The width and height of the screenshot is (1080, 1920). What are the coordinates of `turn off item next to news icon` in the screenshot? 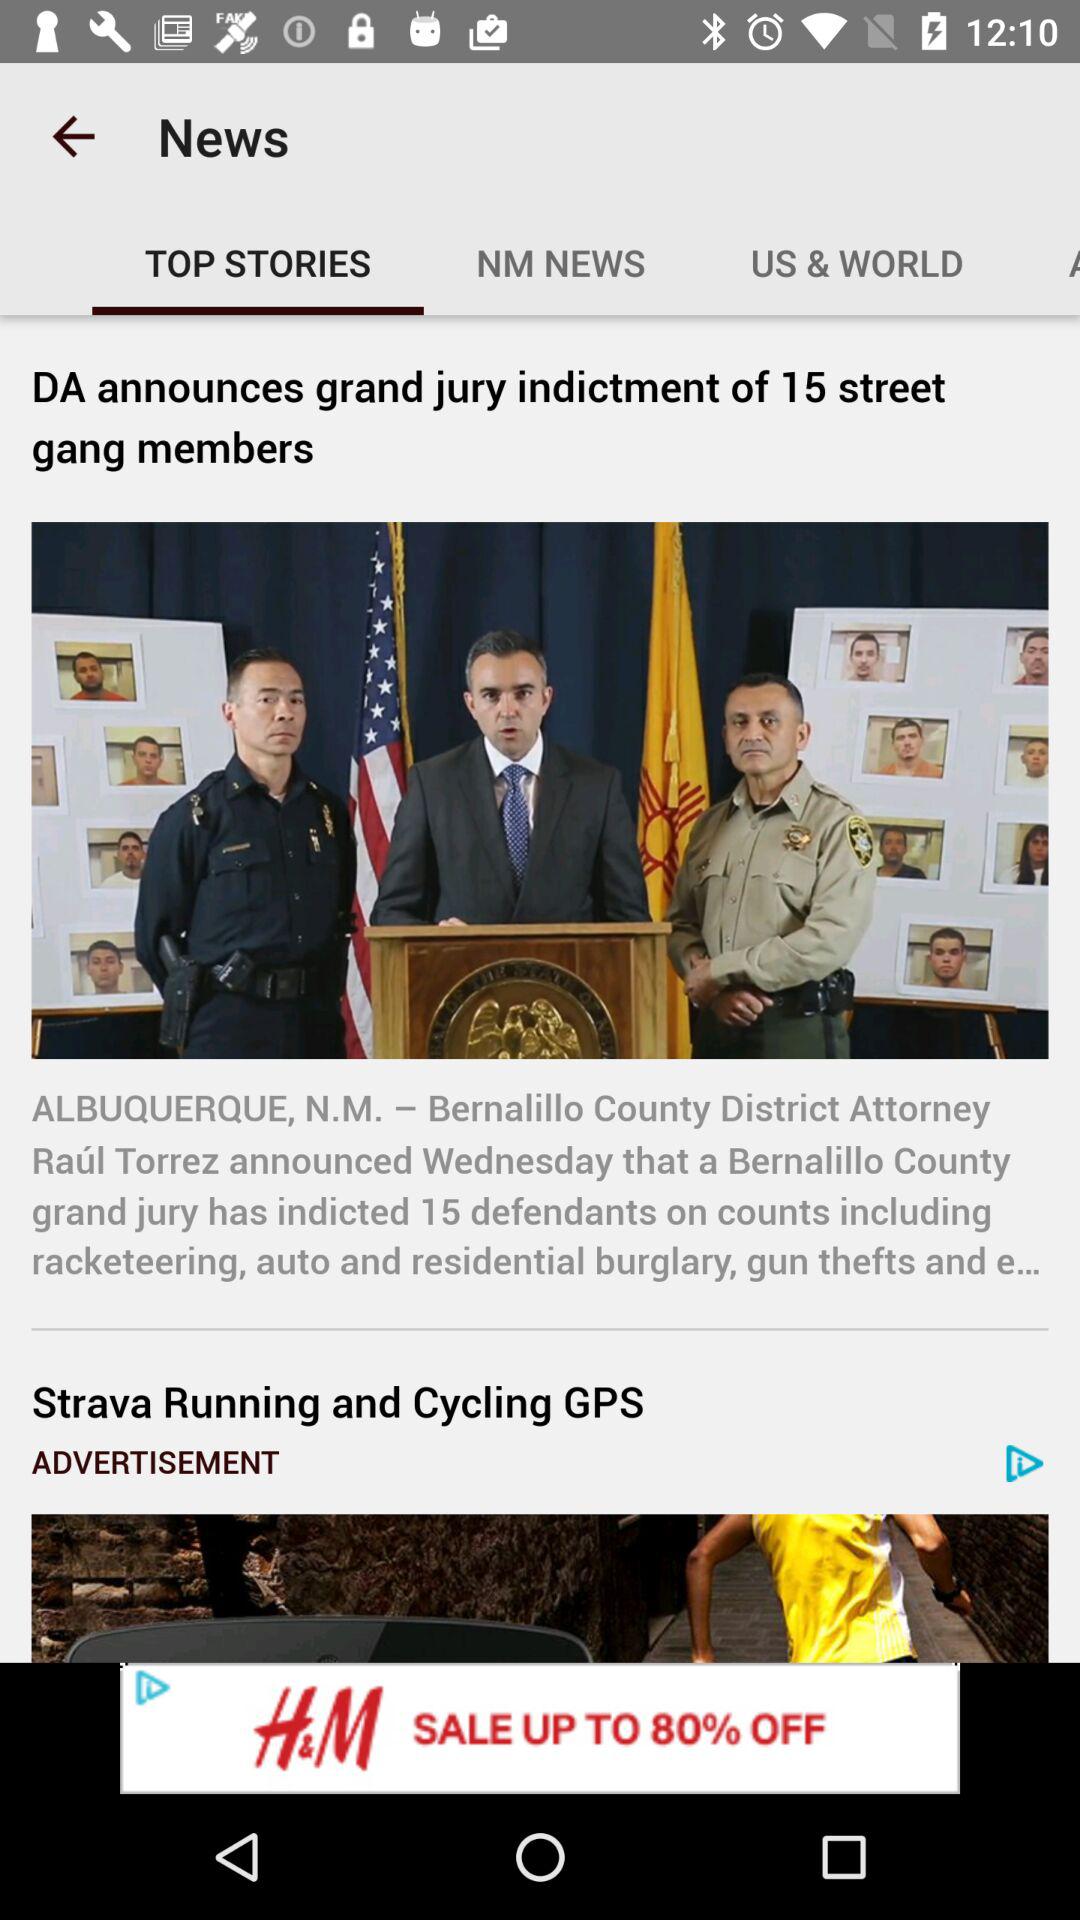 It's located at (73, 136).